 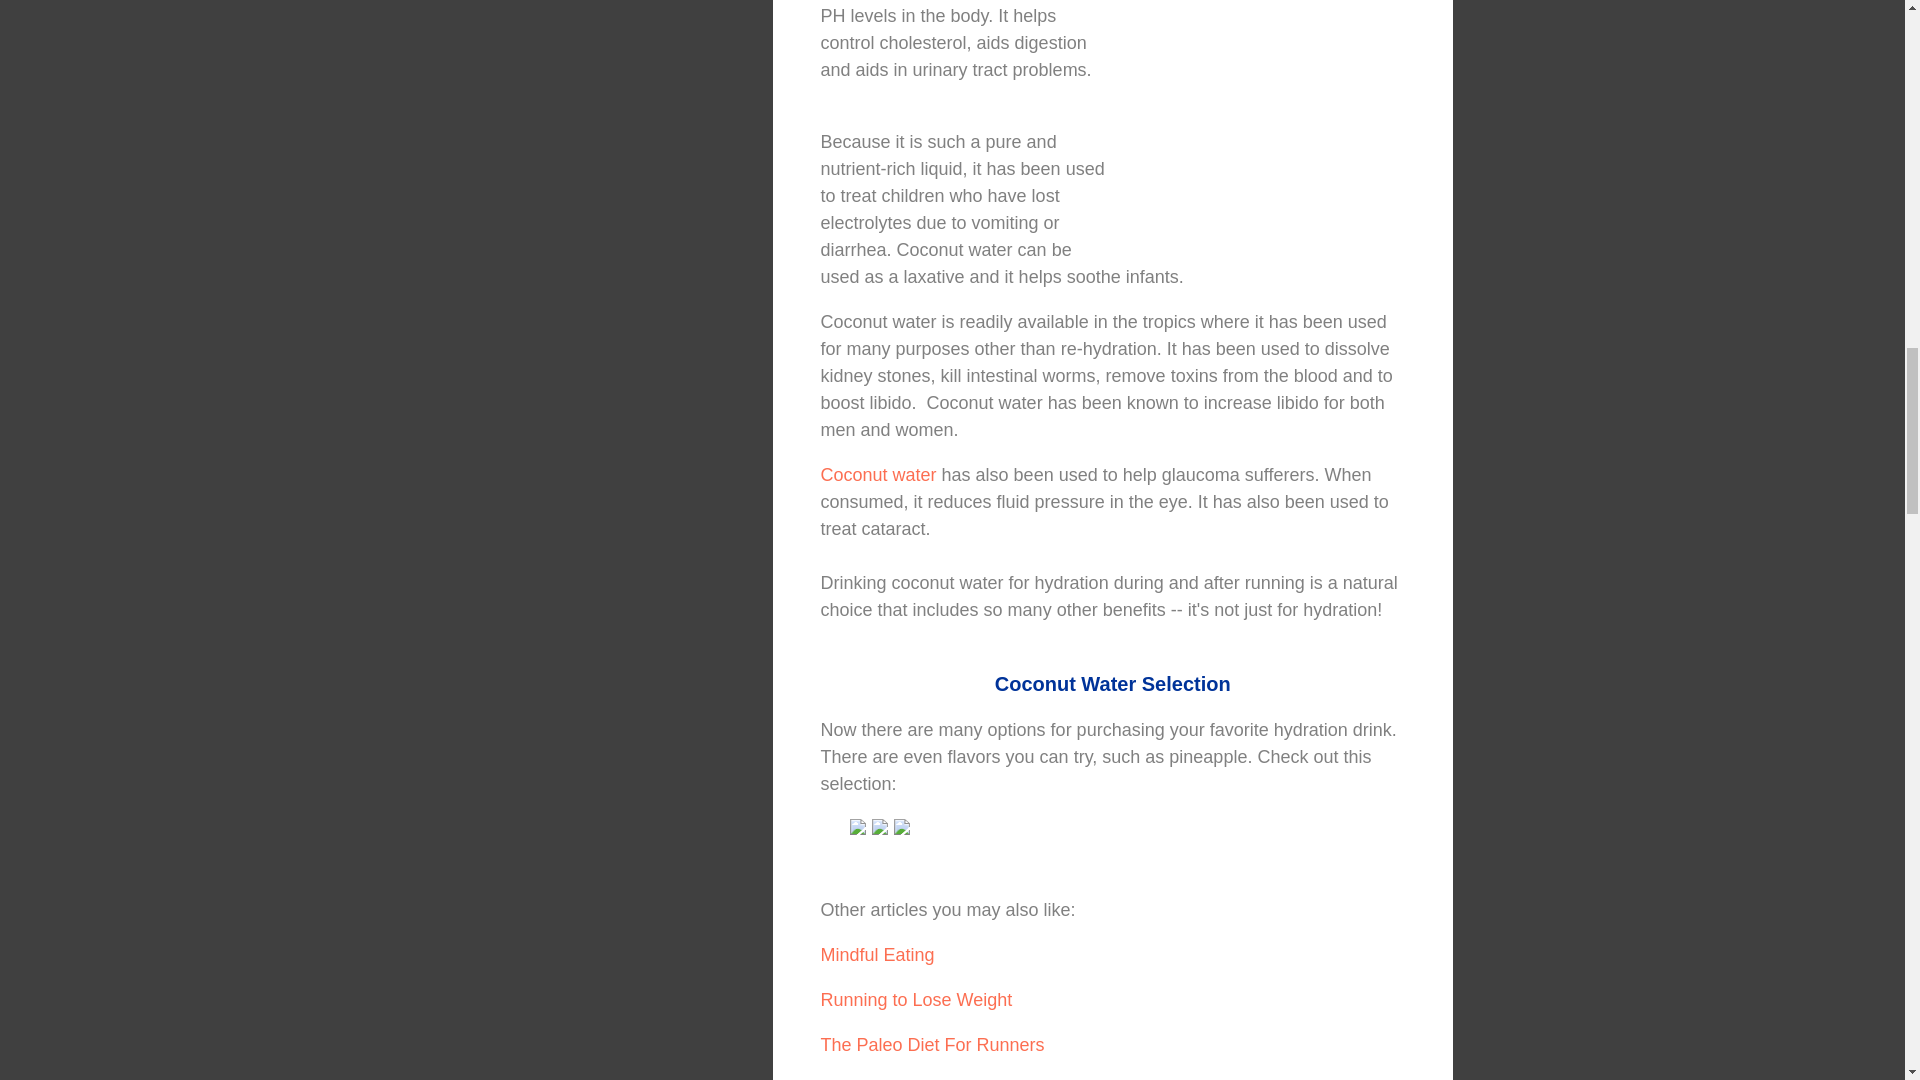 I want to click on The Paleo Diet For Runners, so click(x=932, y=1044).